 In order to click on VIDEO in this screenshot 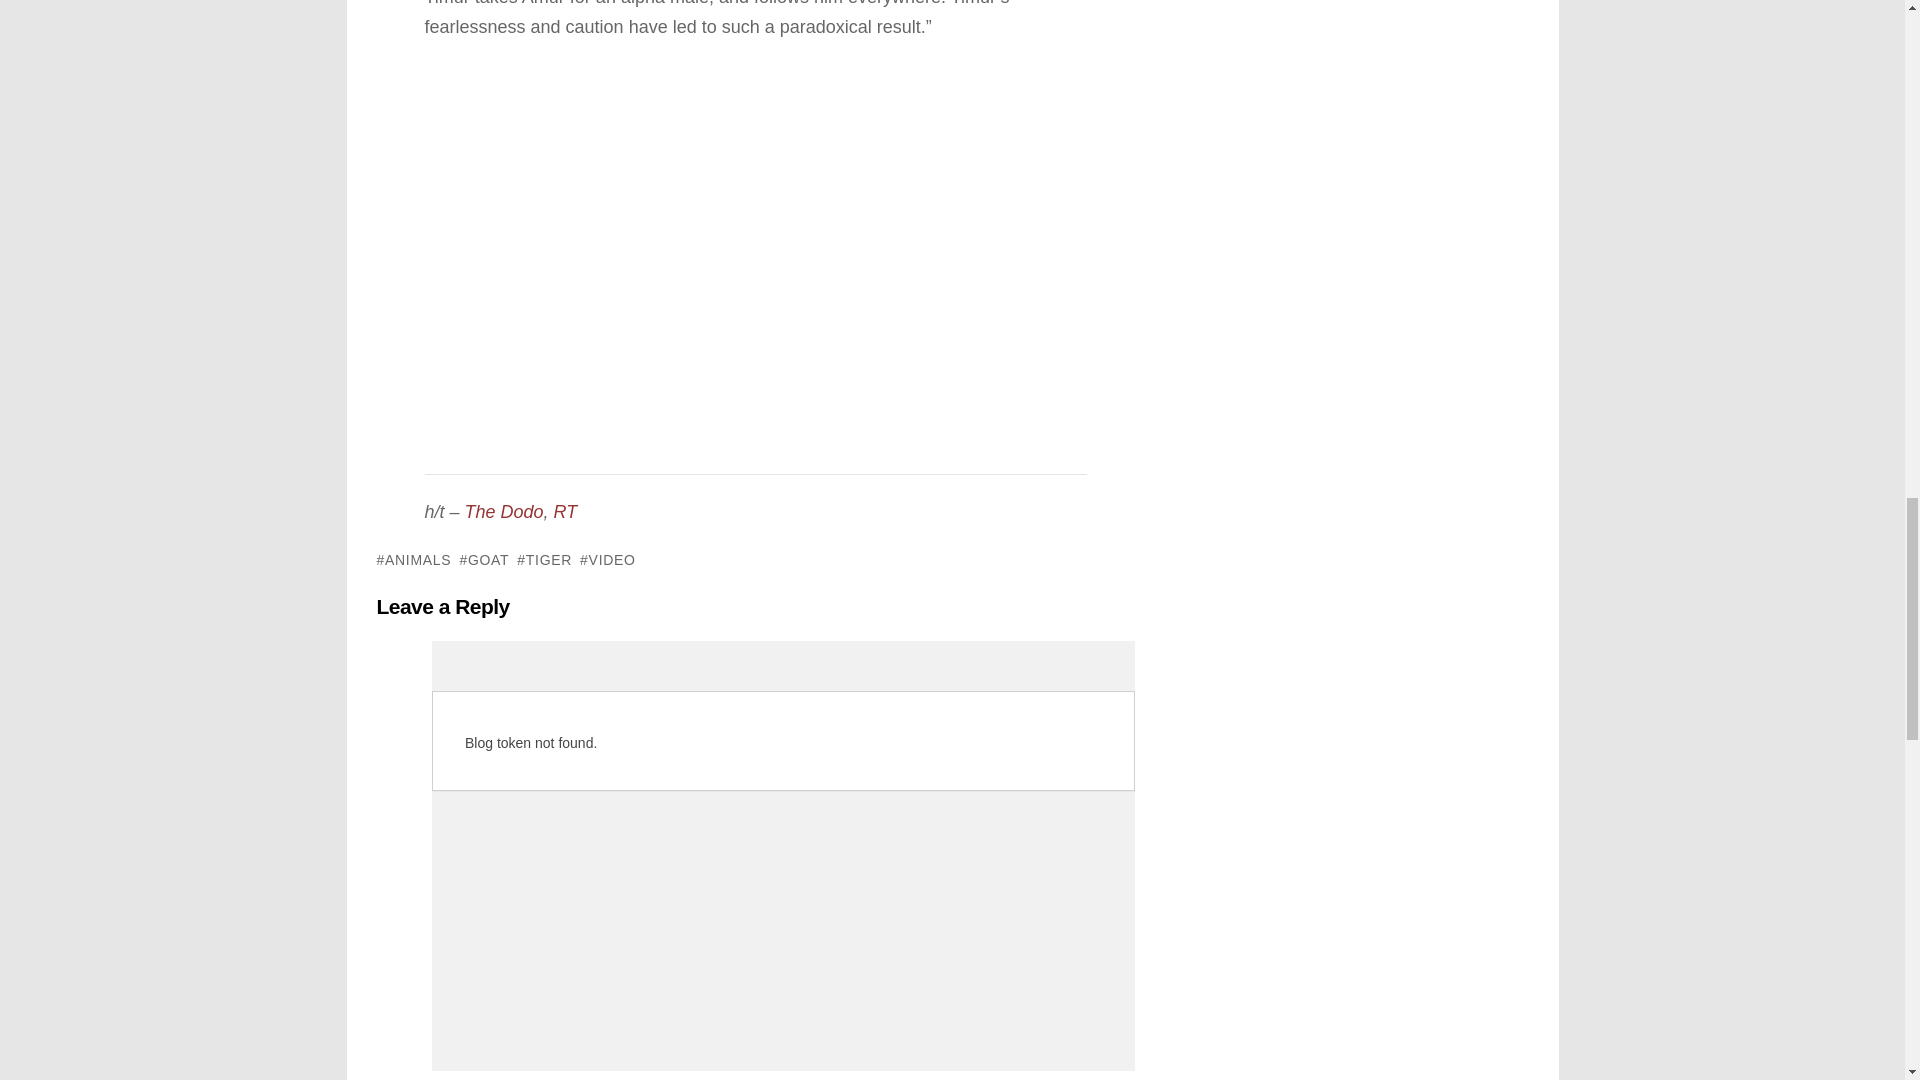, I will do `click(607, 560)`.